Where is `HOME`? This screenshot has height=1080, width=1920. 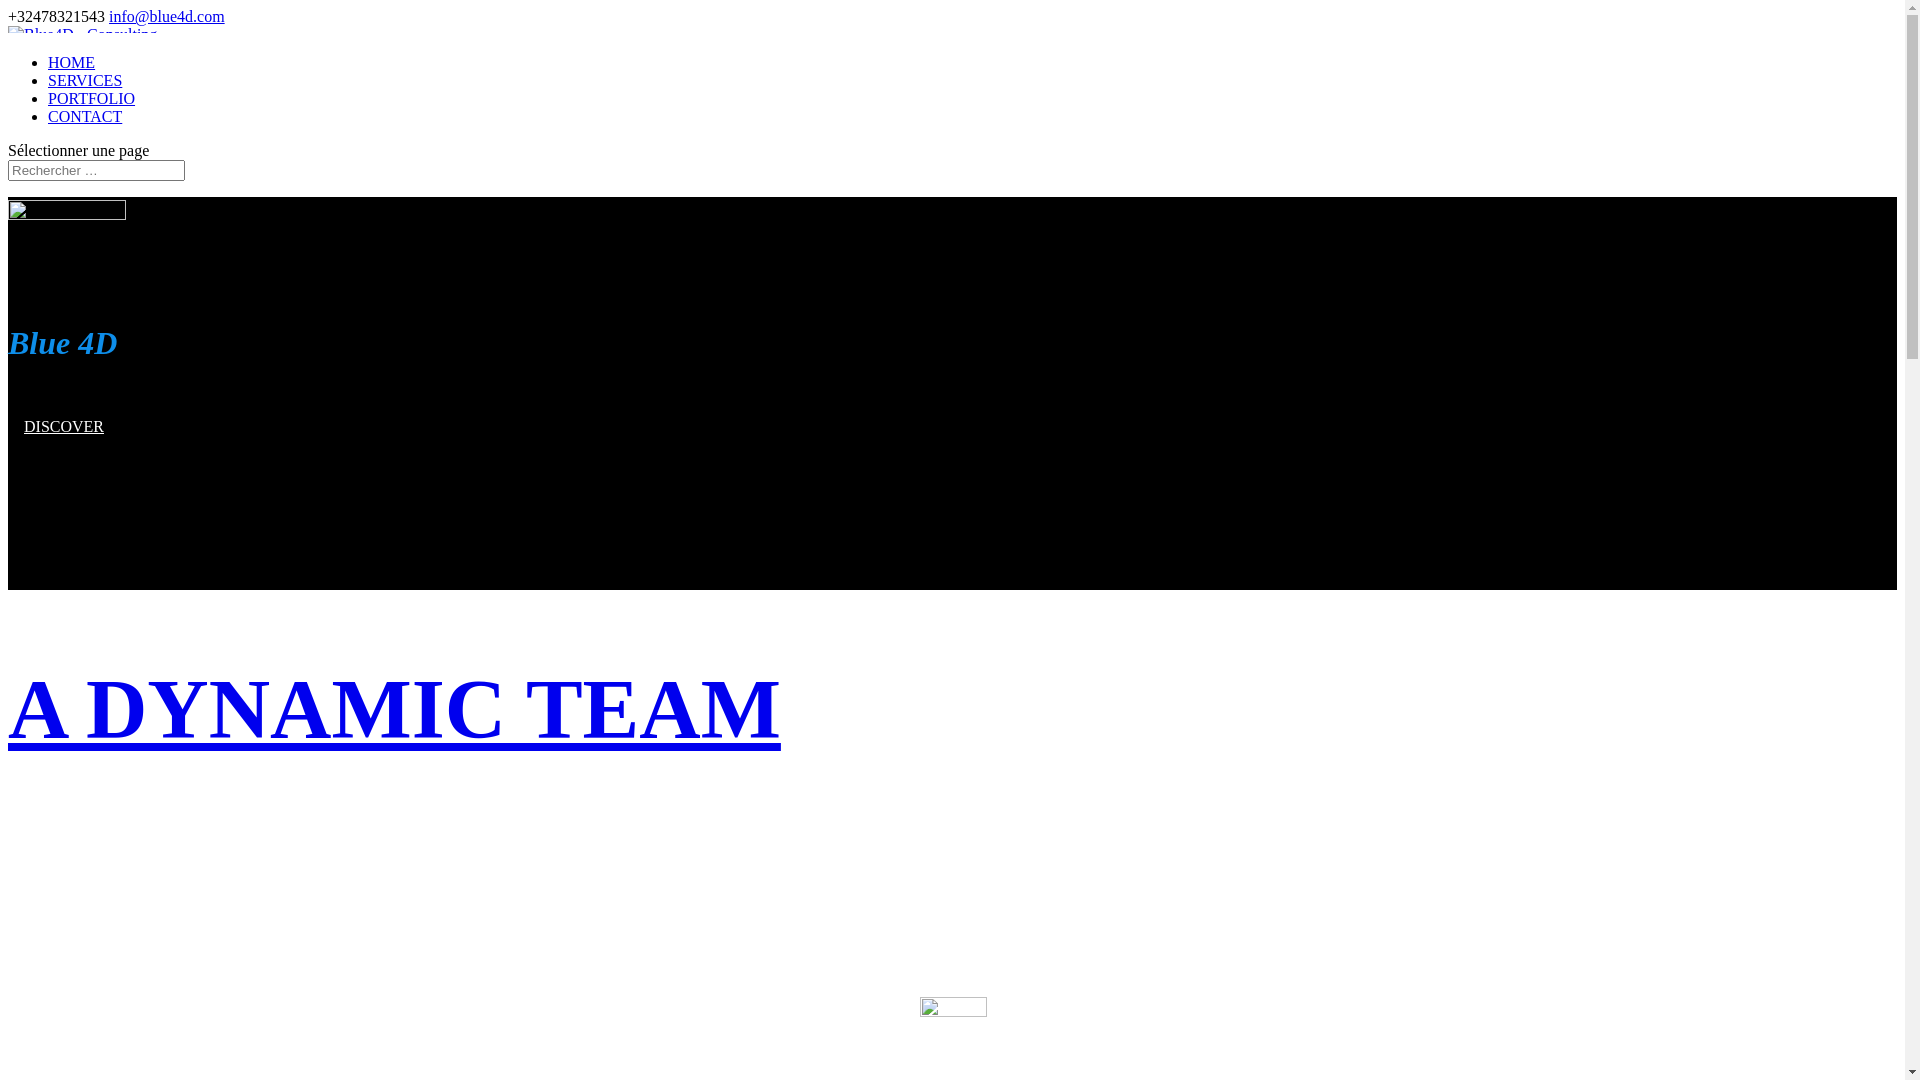
HOME is located at coordinates (72, 62).